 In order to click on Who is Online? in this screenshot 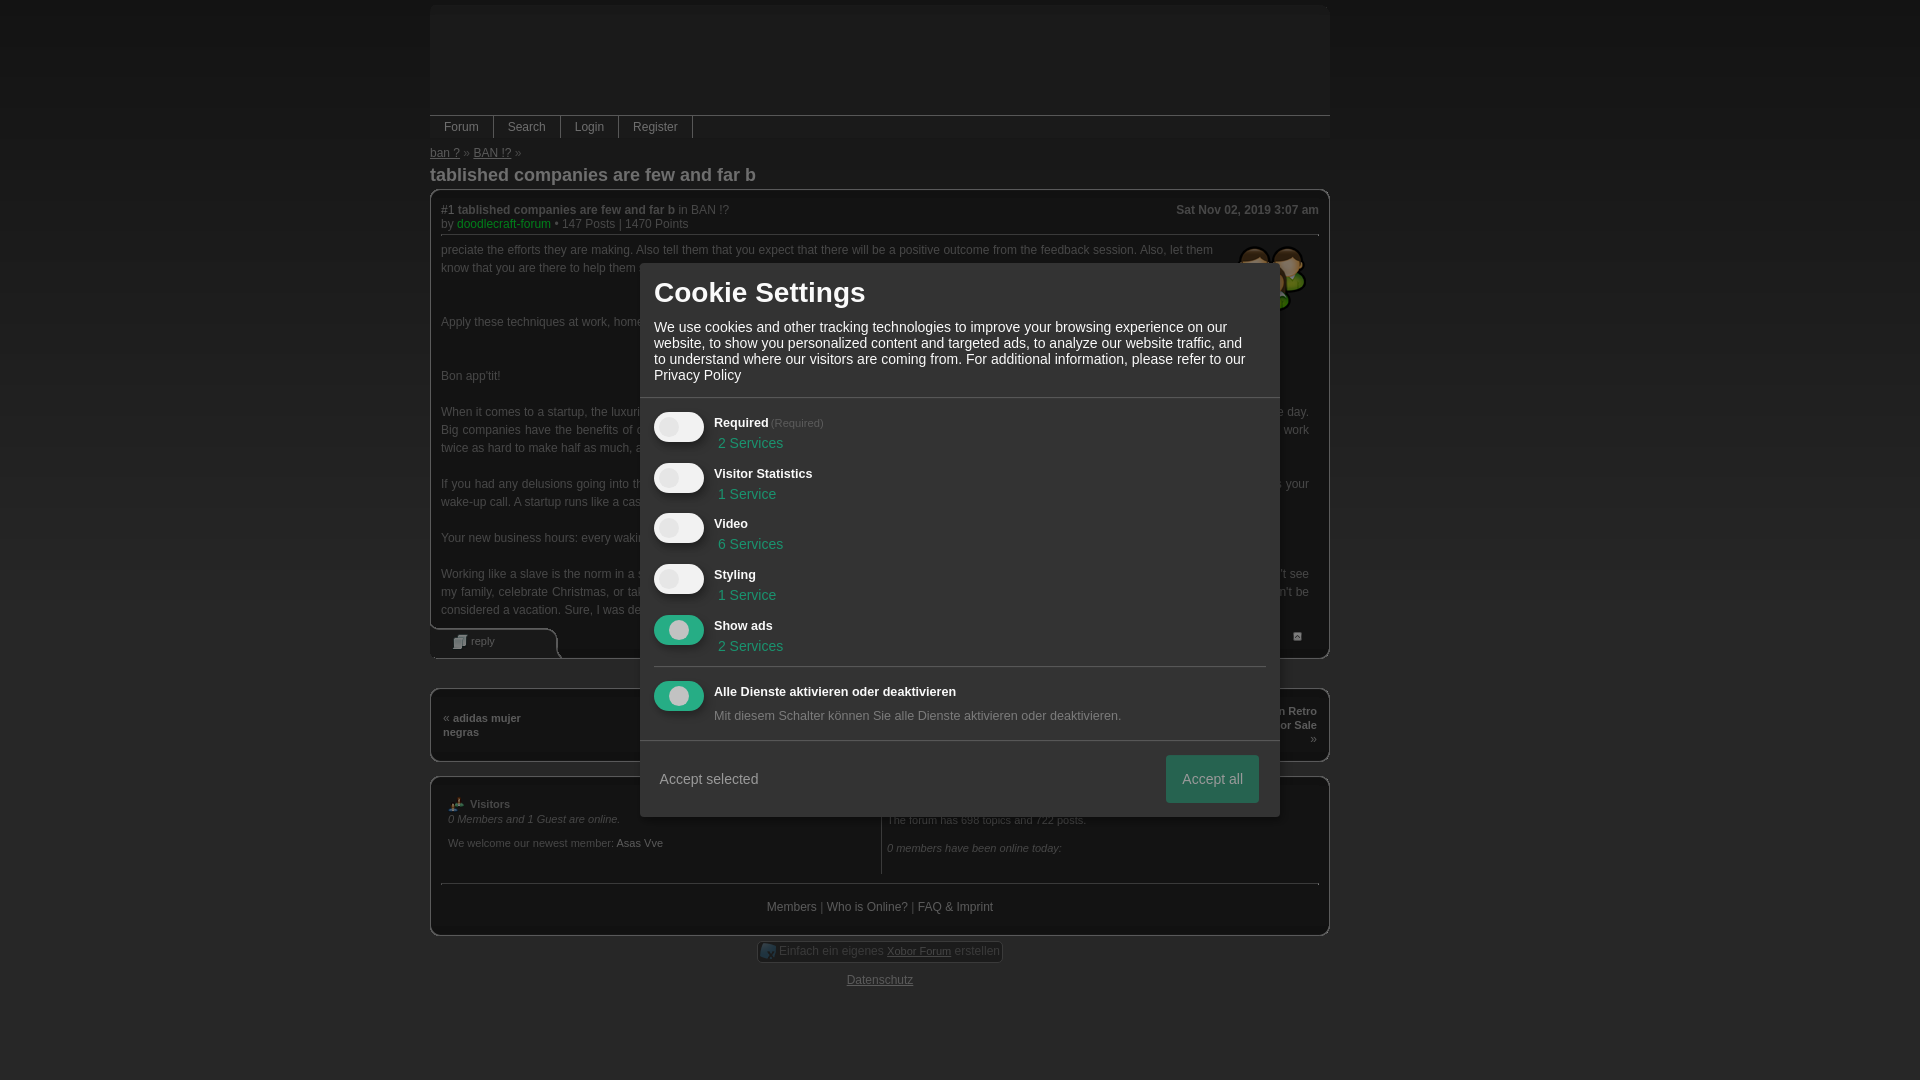, I will do `click(868, 906)`.